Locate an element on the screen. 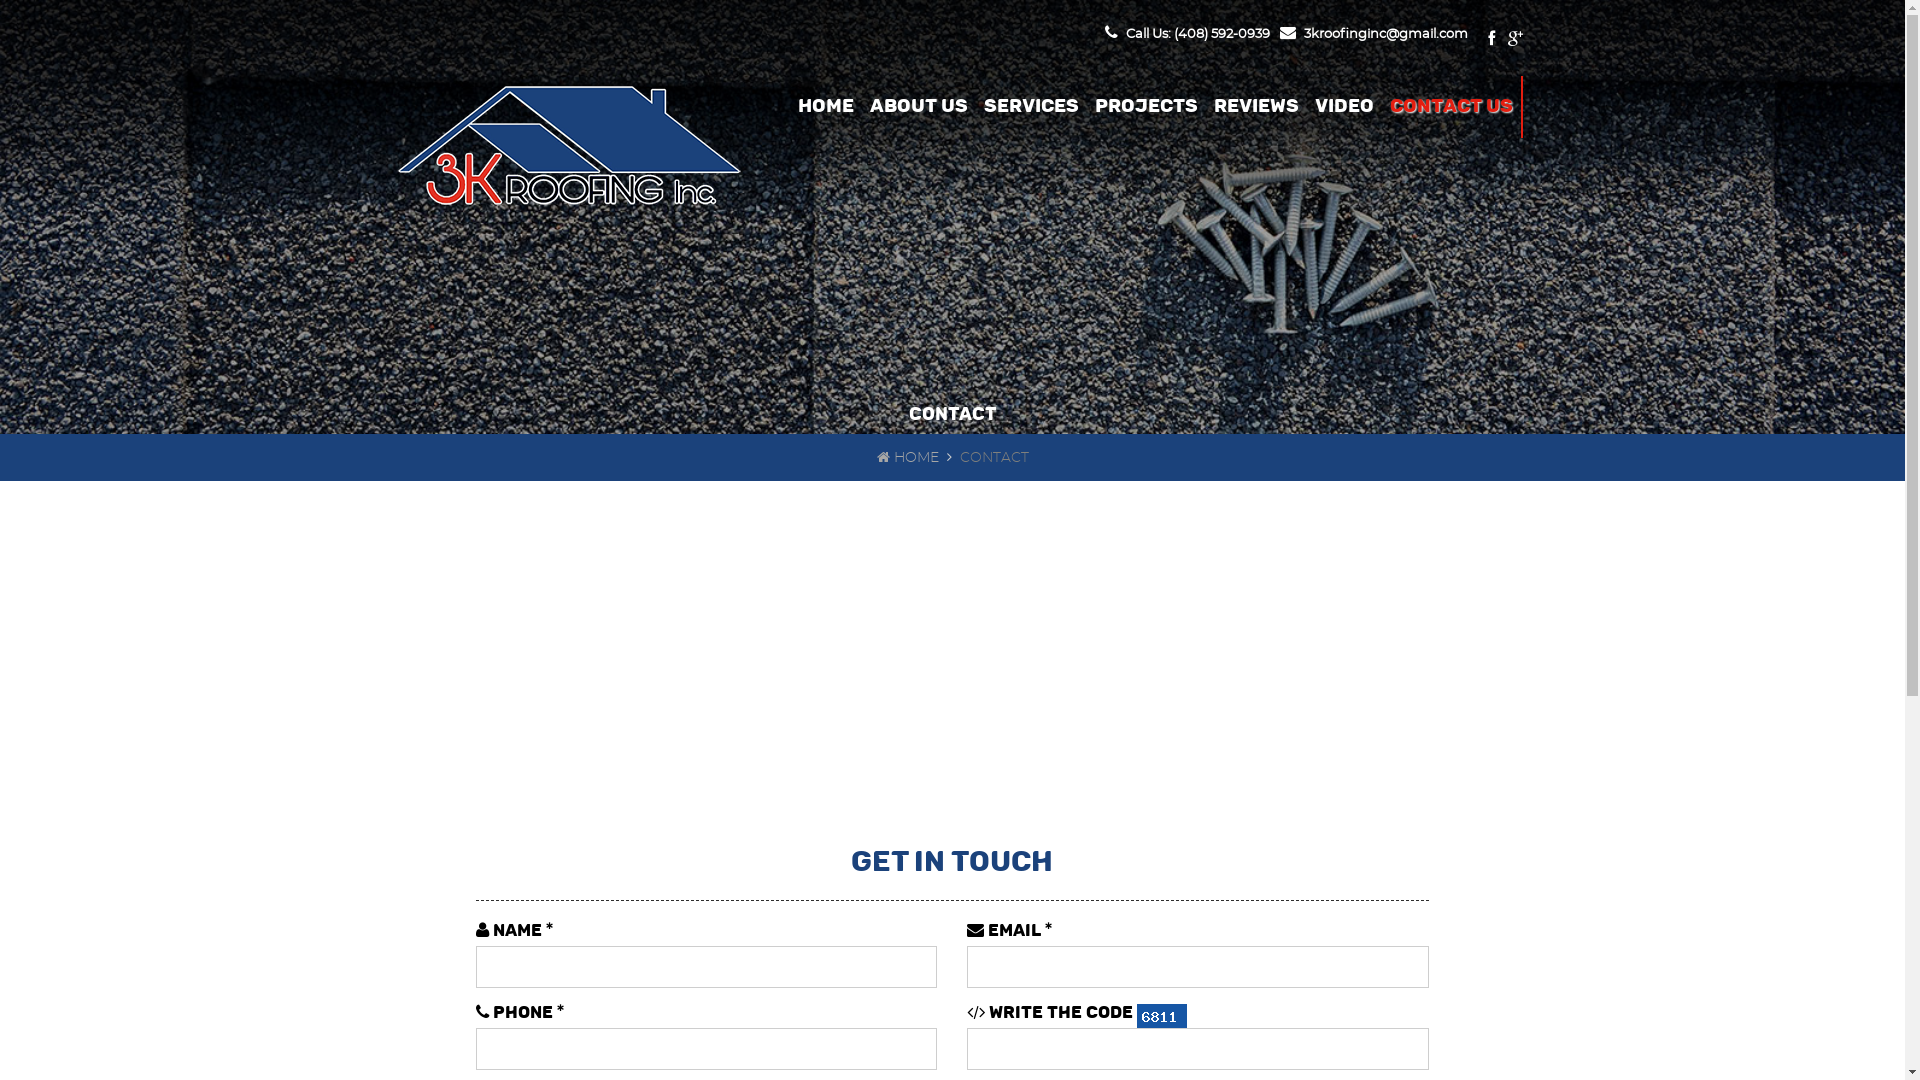  VIDEO is located at coordinates (1344, 107).